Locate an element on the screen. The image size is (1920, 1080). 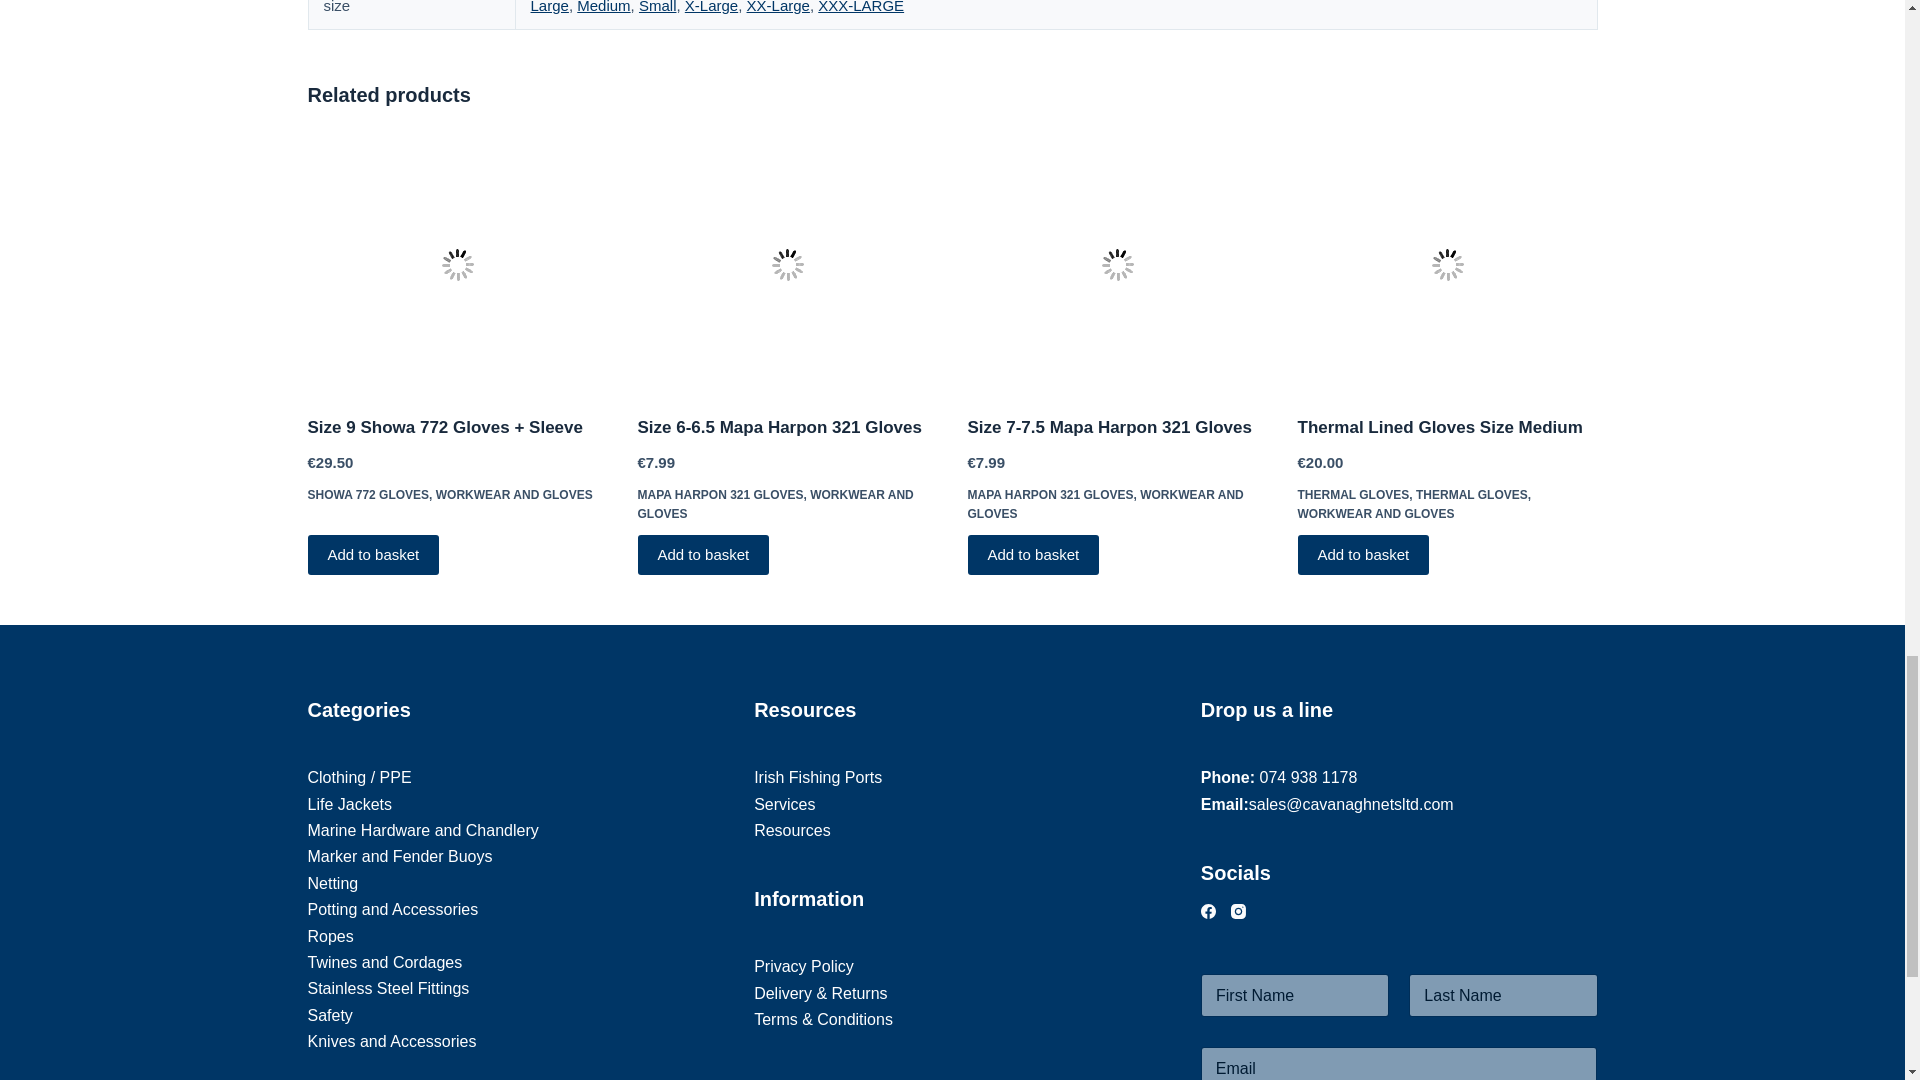
bnbluegloves is located at coordinates (1447, 264).